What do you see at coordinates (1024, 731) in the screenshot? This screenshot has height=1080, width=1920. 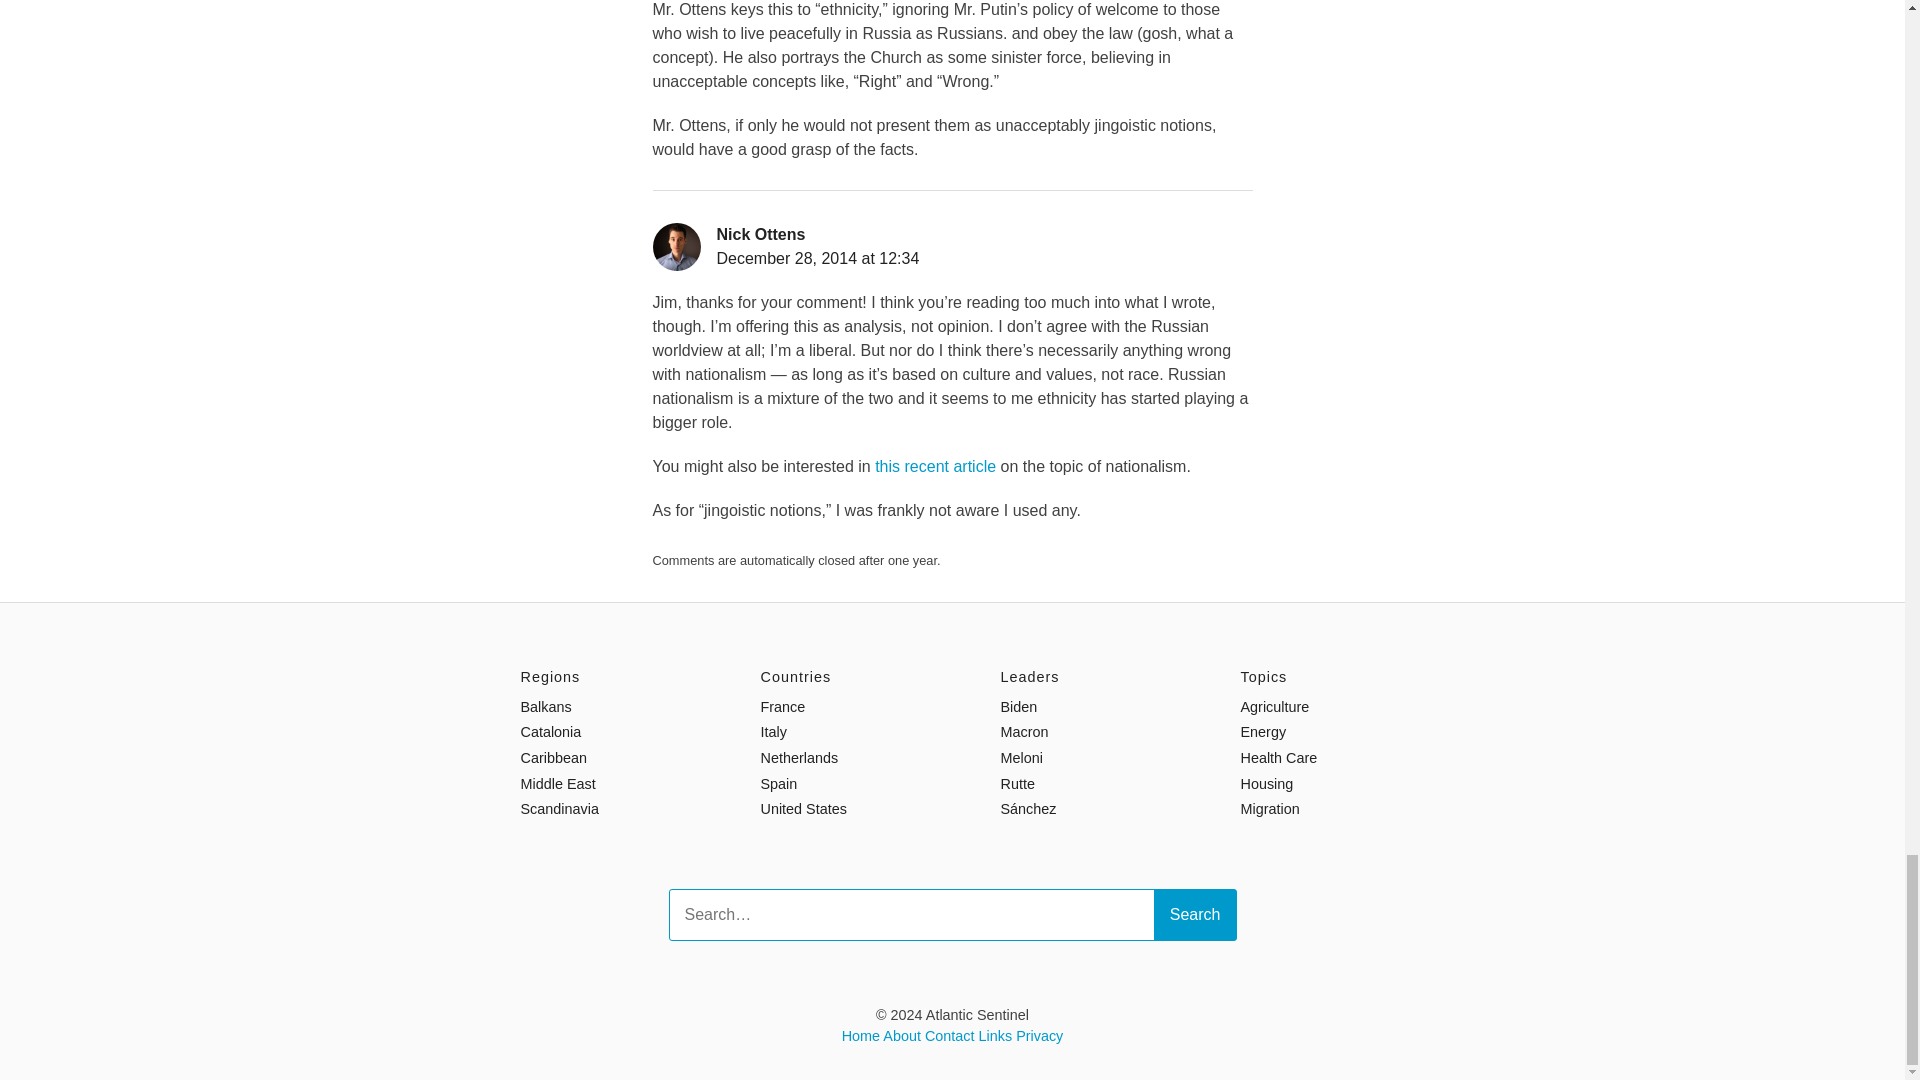 I see `Macron` at bounding box center [1024, 731].